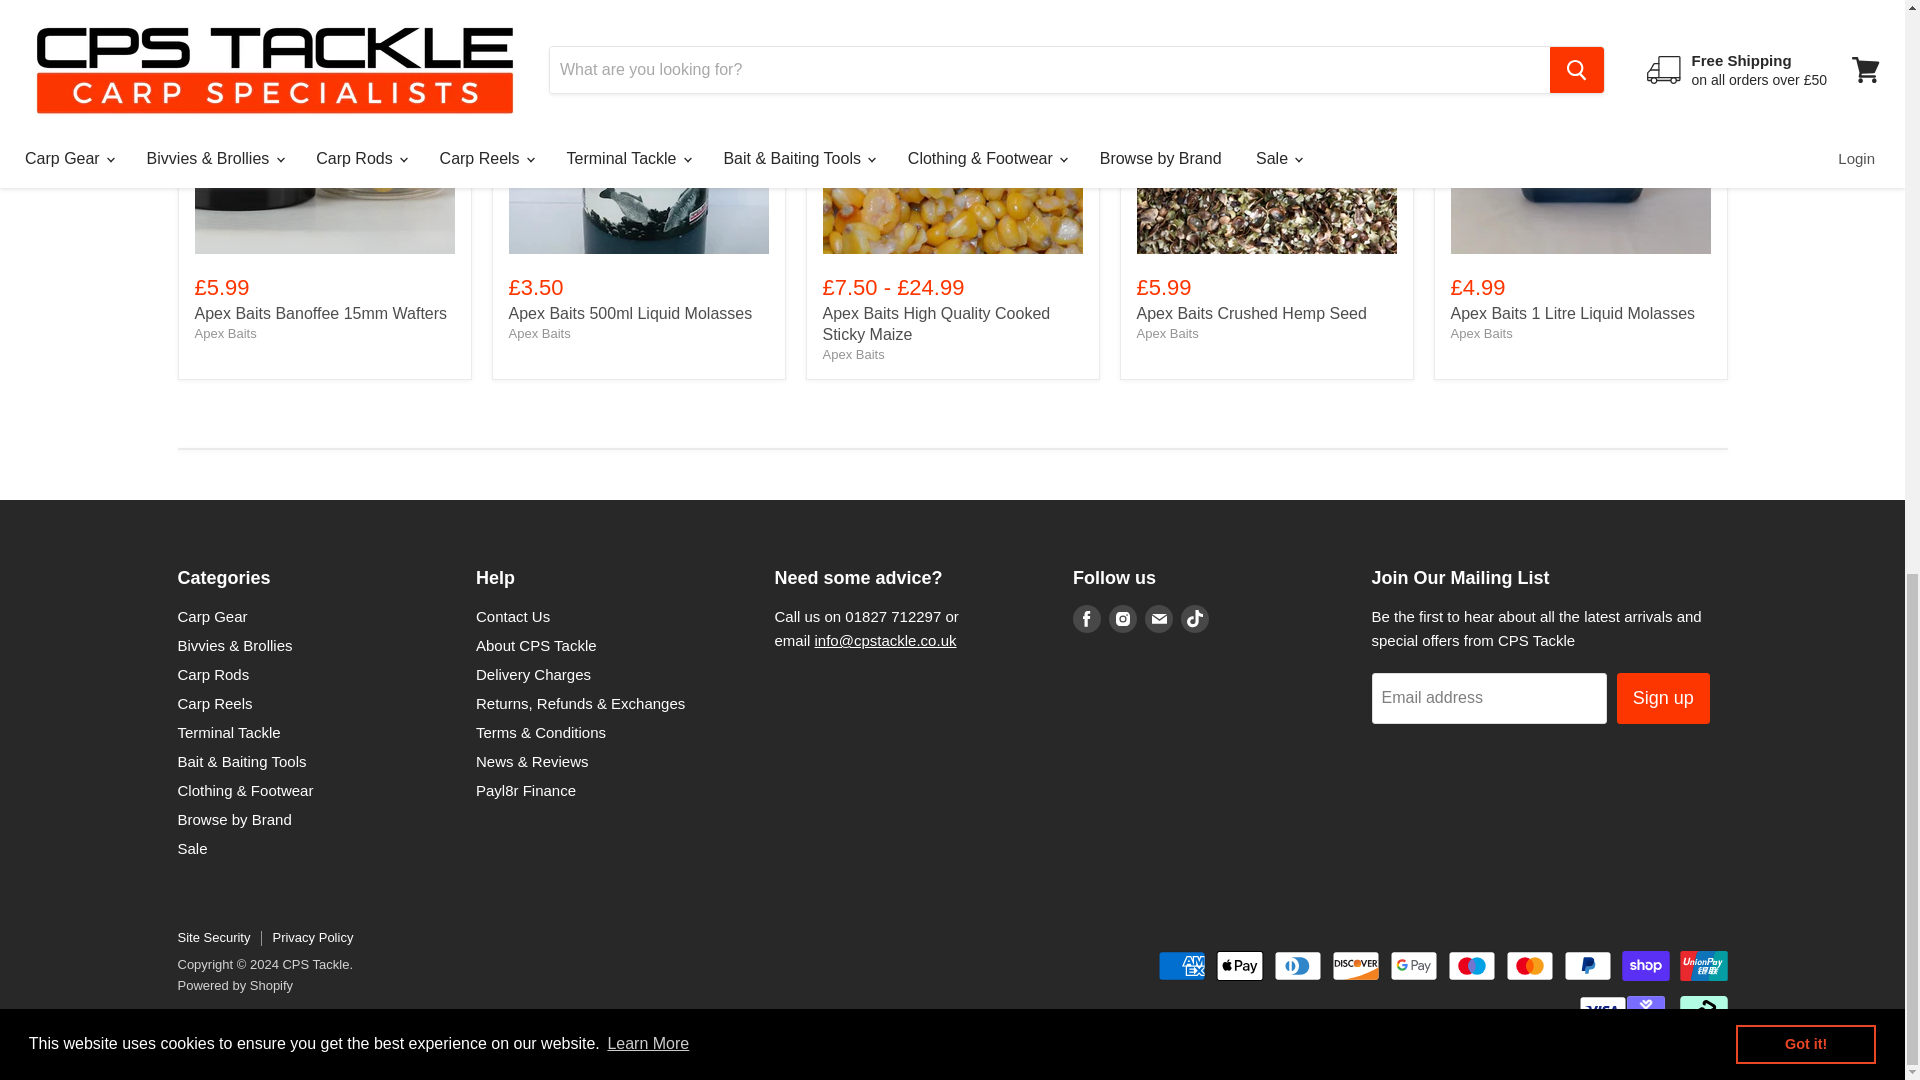  Describe the element at coordinates (224, 334) in the screenshot. I see `Apex Baits` at that location.